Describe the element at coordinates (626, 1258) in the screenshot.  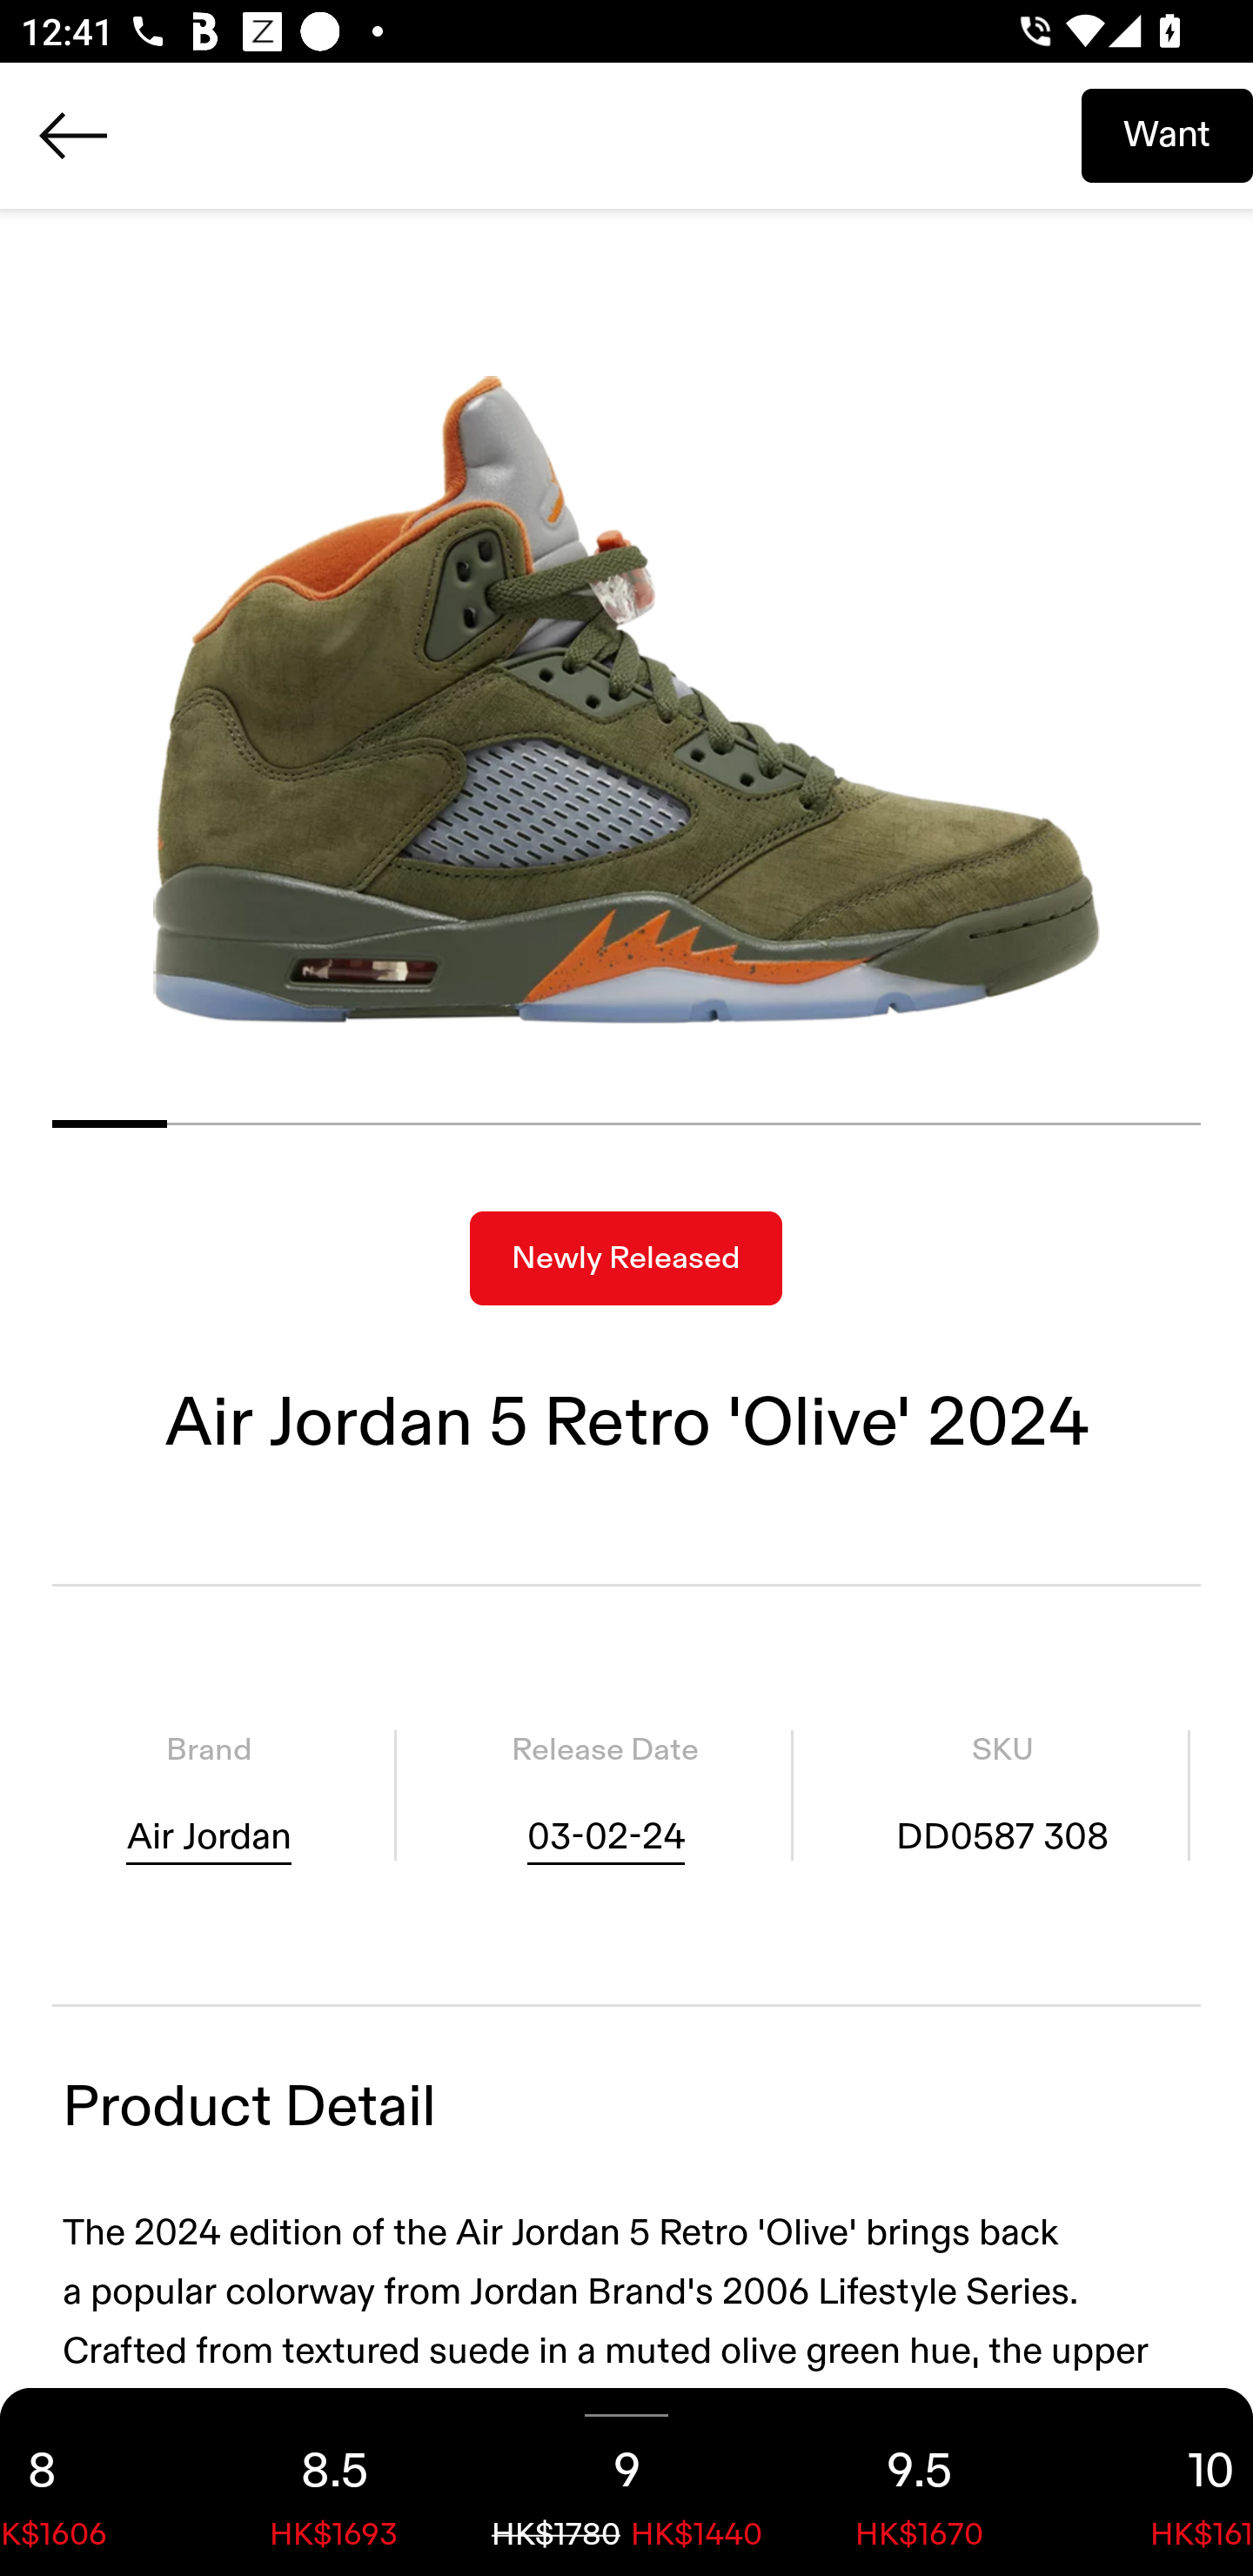
I see `Newly Released` at that location.